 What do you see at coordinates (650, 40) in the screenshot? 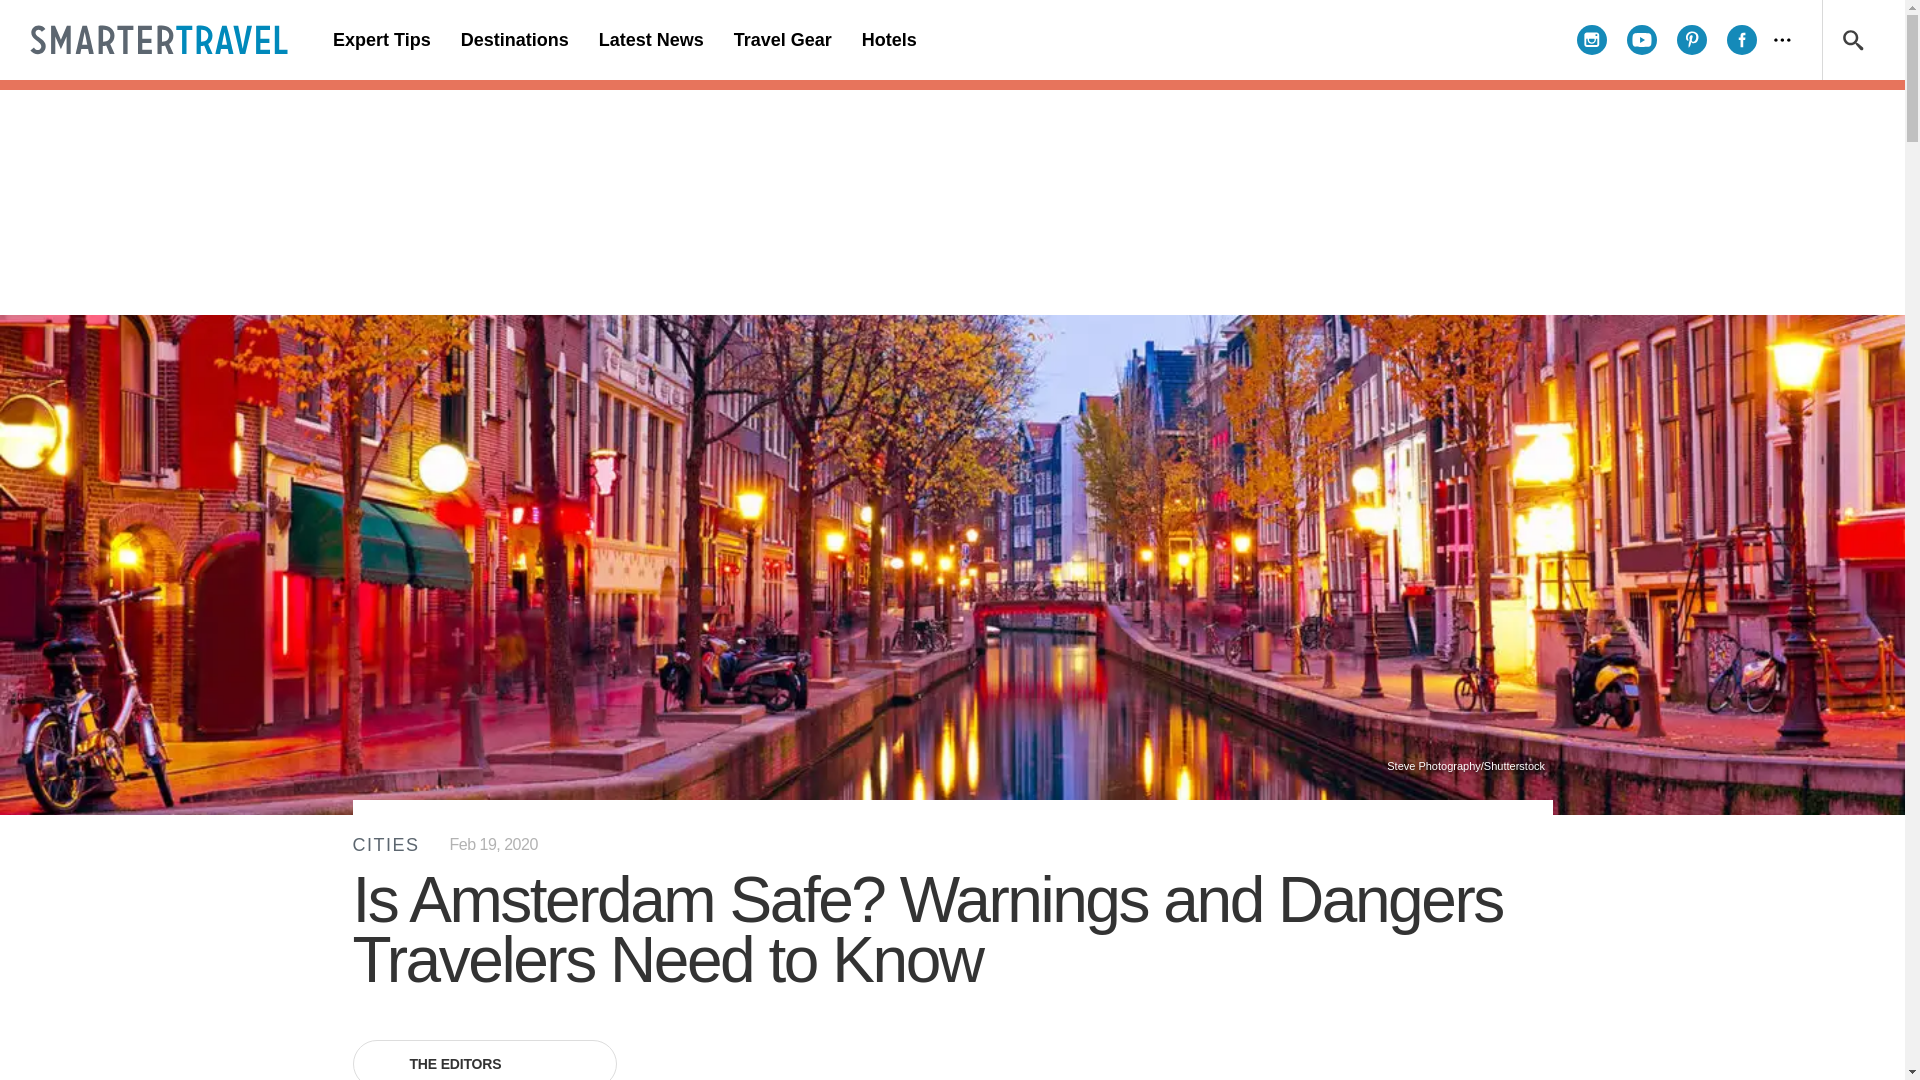
I see `Latest News` at bounding box center [650, 40].